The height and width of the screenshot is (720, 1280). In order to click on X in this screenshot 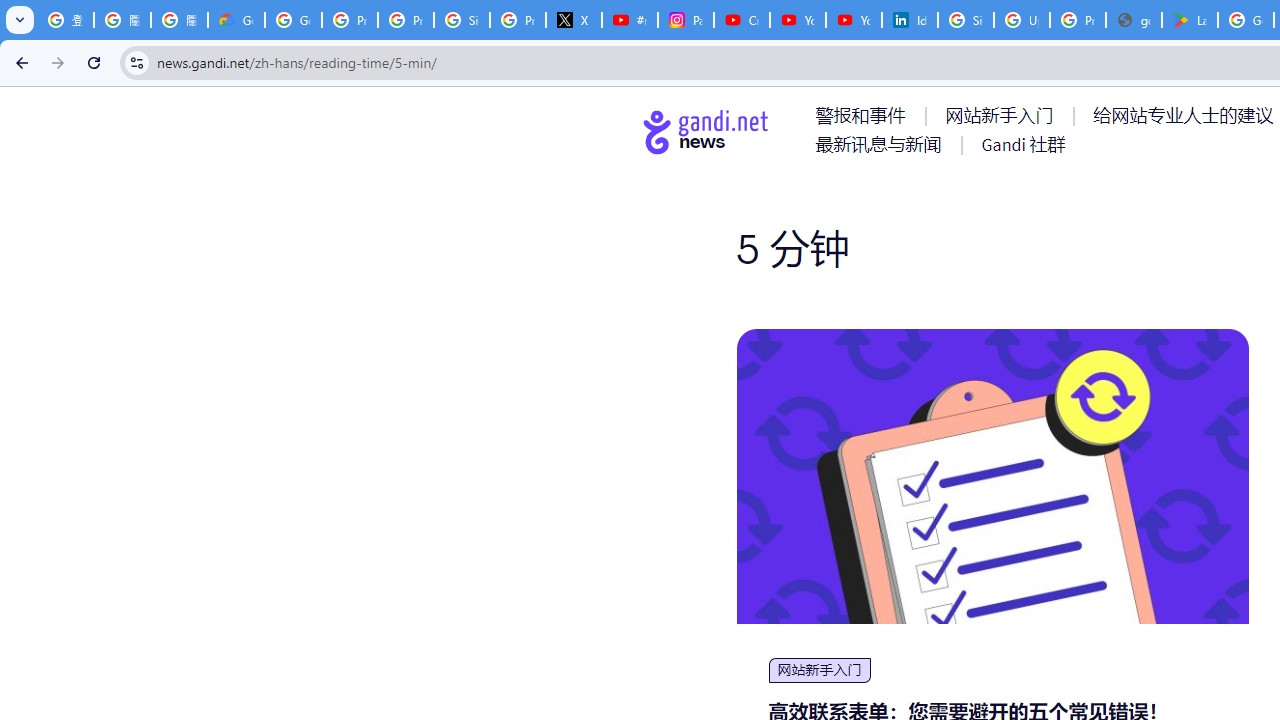, I will do `click(574, 20)`.